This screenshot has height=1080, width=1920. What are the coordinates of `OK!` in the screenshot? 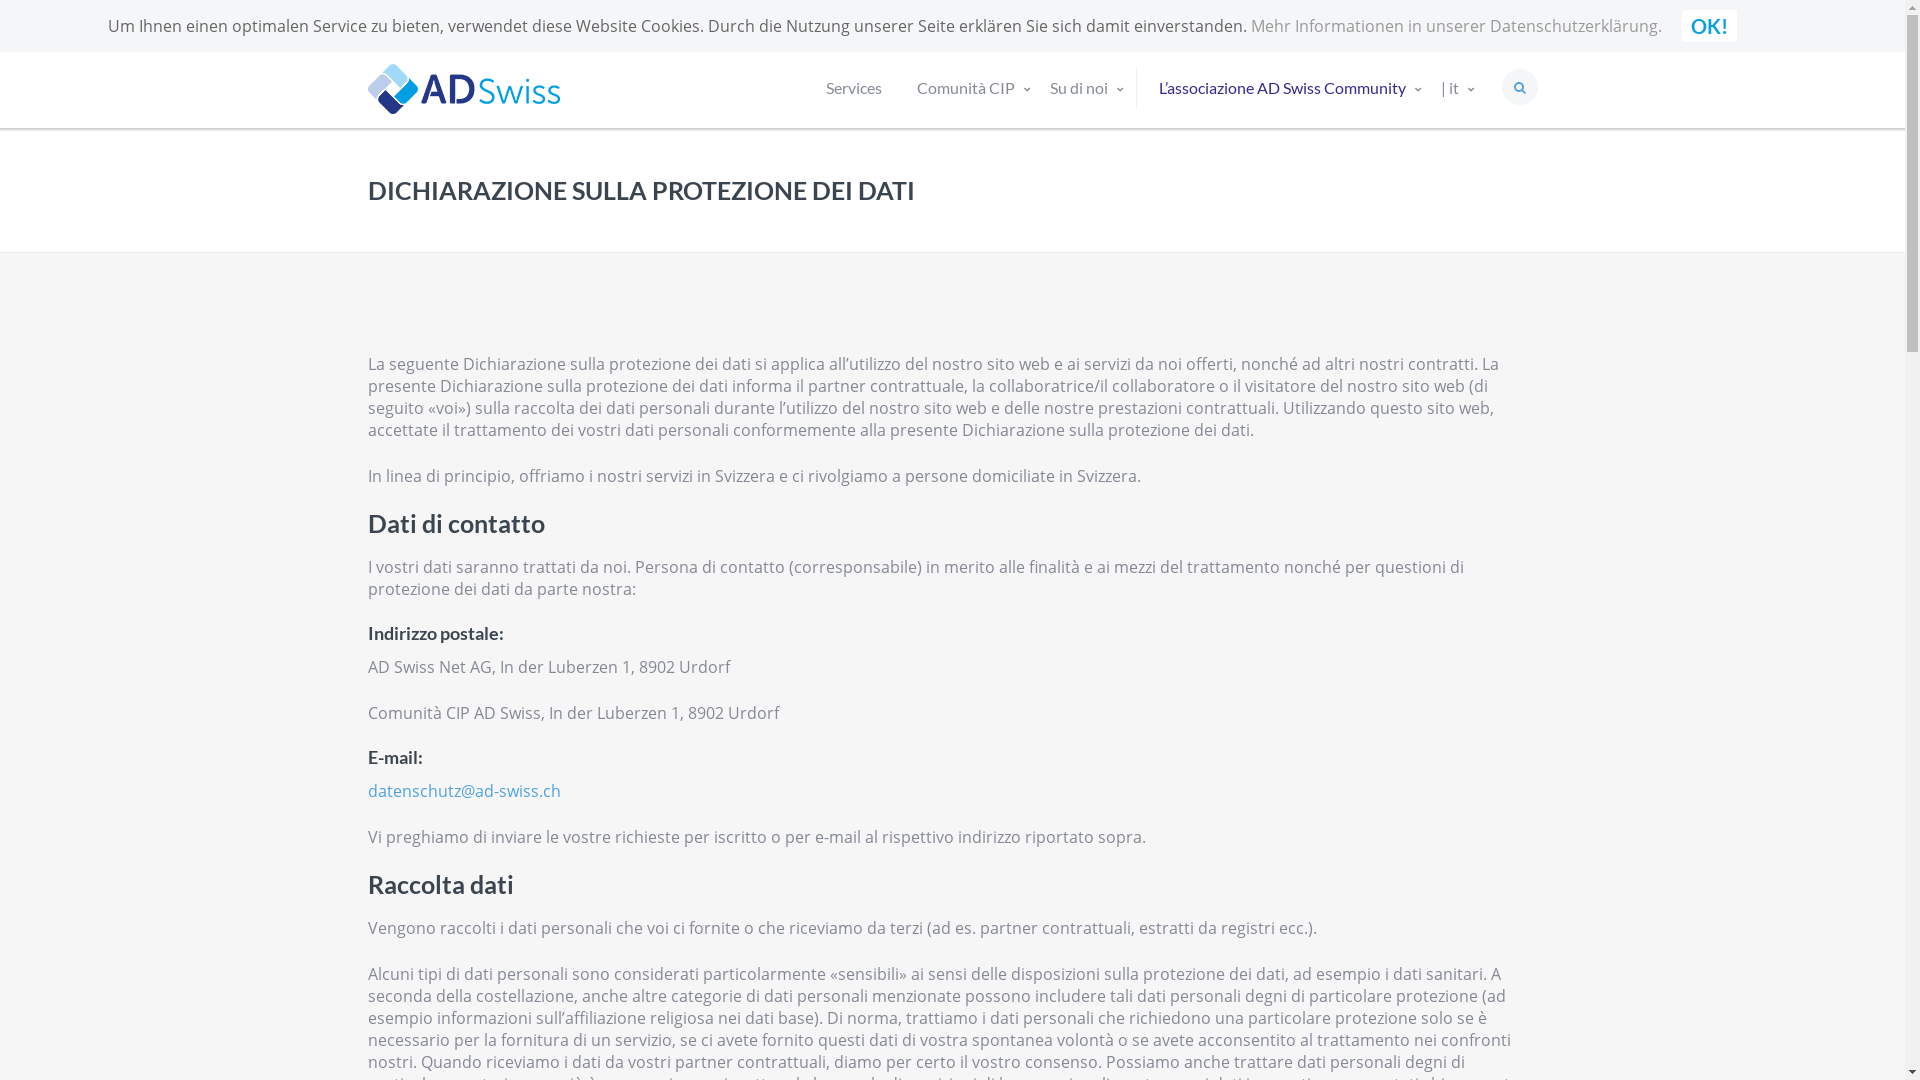 It's located at (1710, 26).